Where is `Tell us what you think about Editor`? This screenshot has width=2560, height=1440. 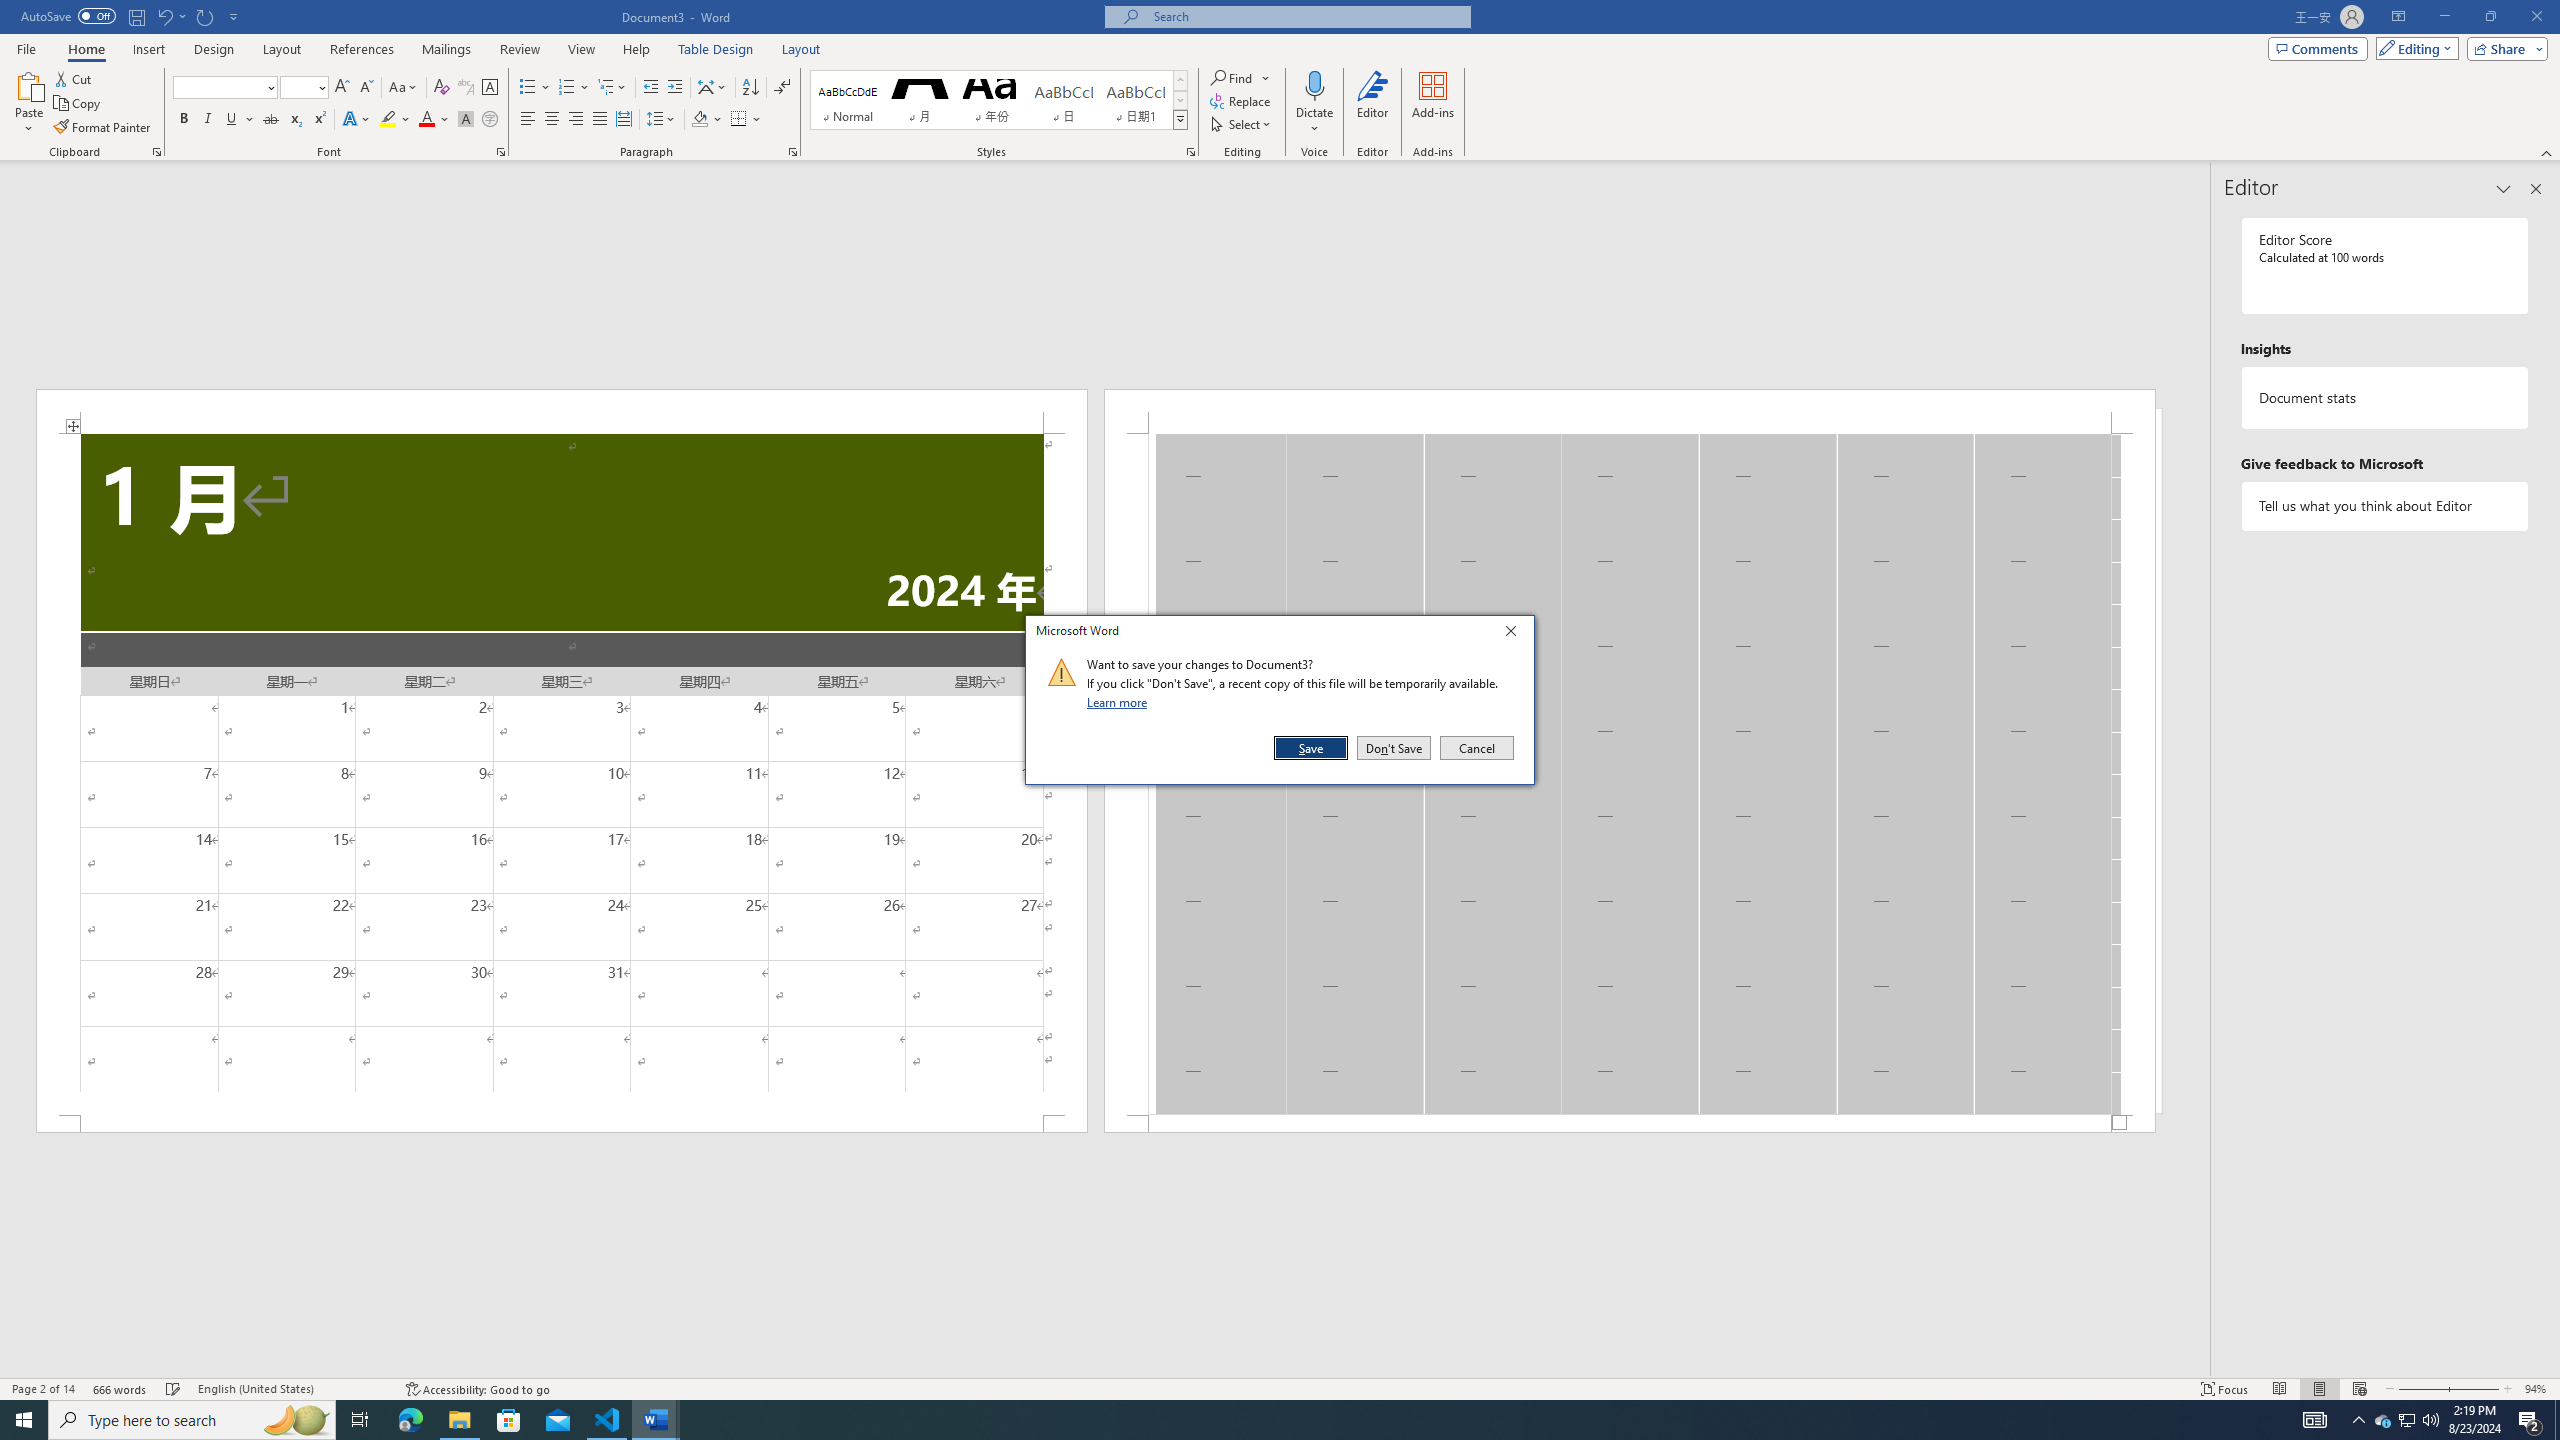 Tell us what you think about Editor is located at coordinates (2386, 506).